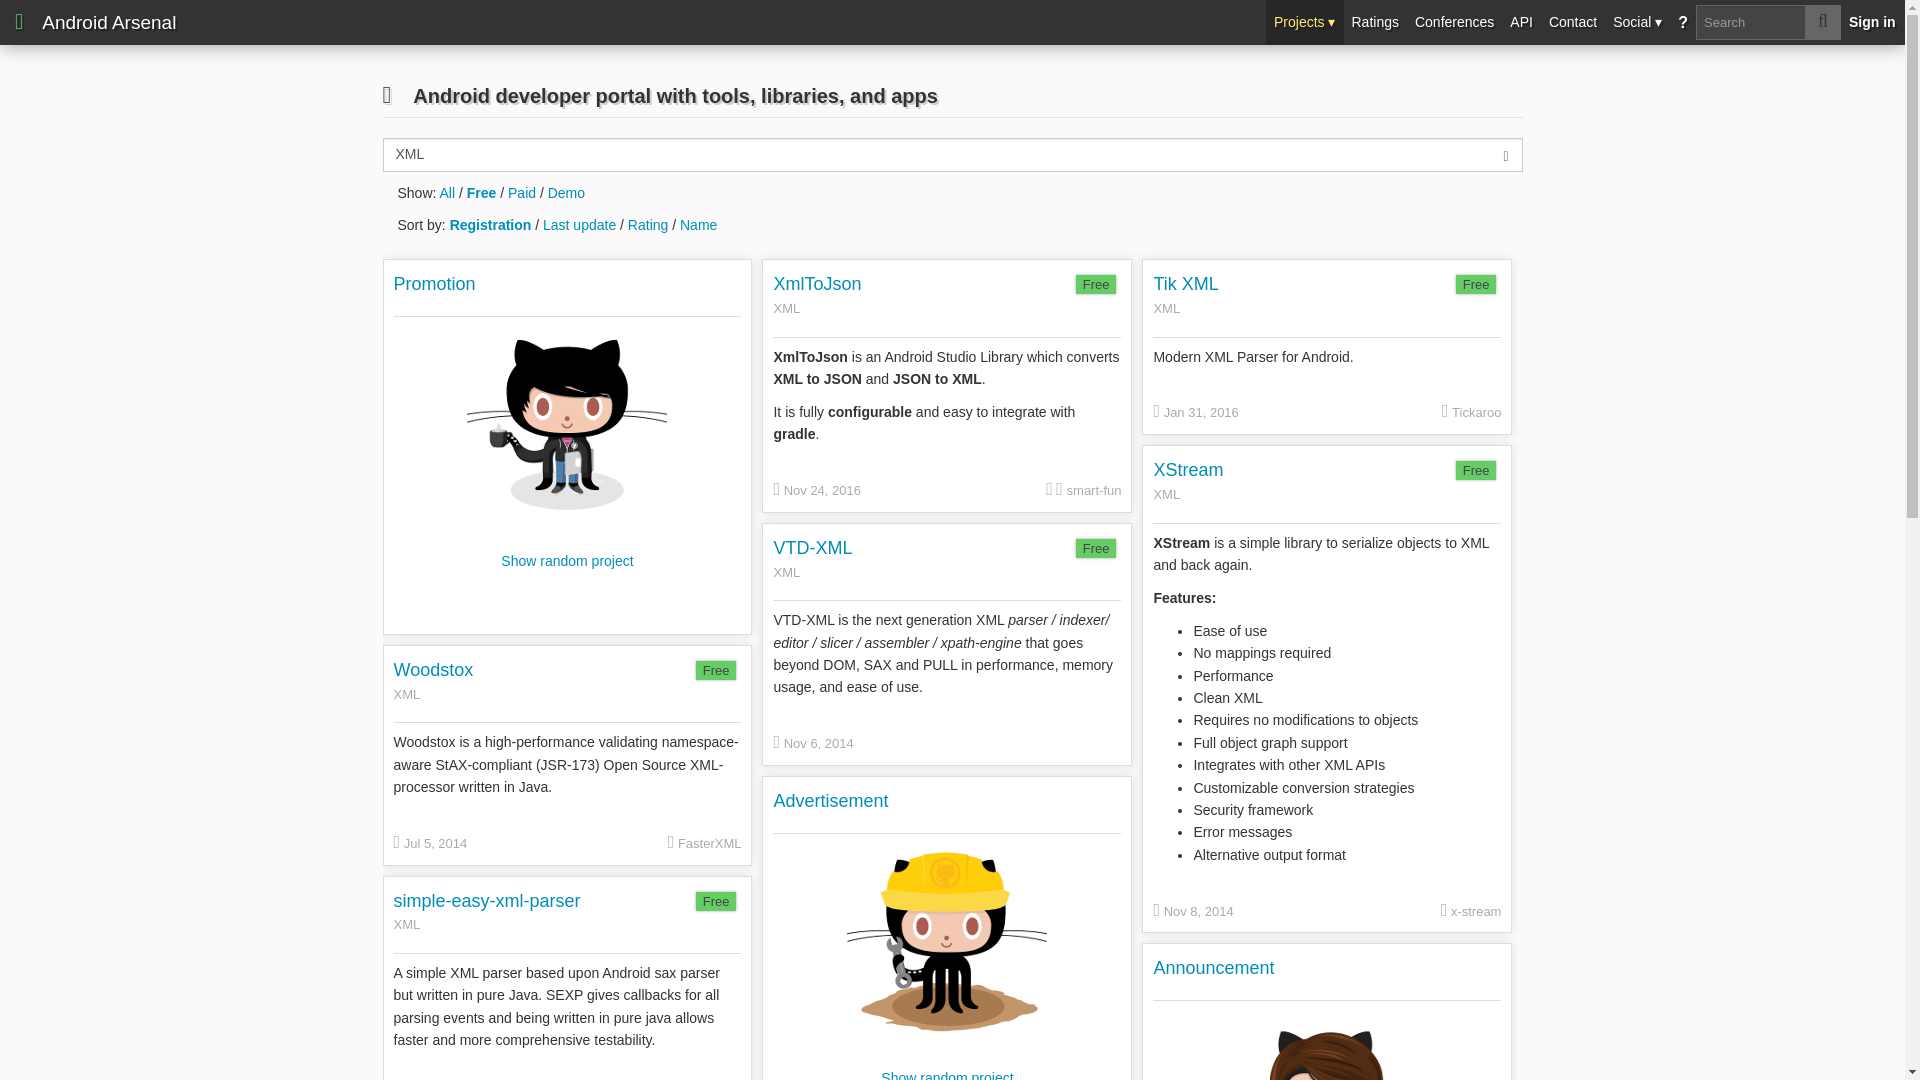 This screenshot has width=1920, height=1080. What do you see at coordinates (448, 192) in the screenshot?
I see `Show all` at bounding box center [448, 192].